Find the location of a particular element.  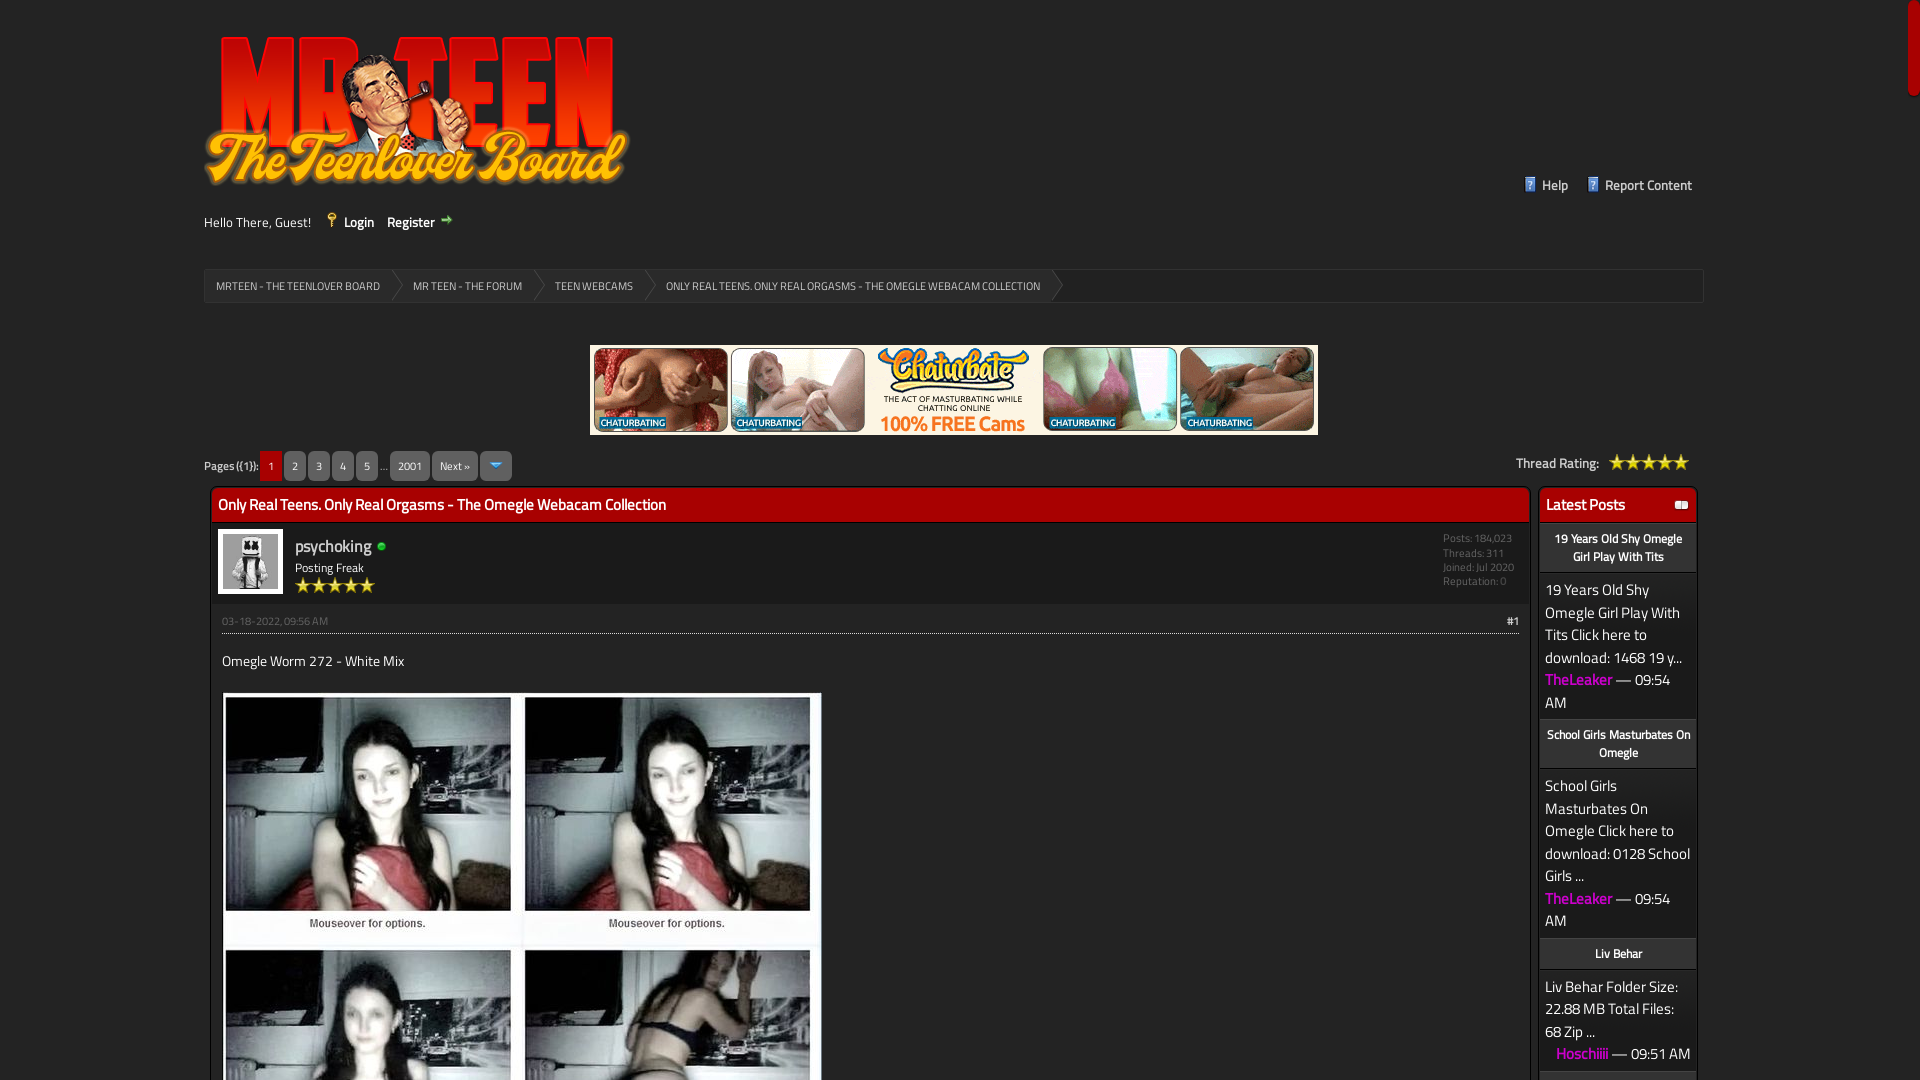

2 is located at coordinates (1625, 462).